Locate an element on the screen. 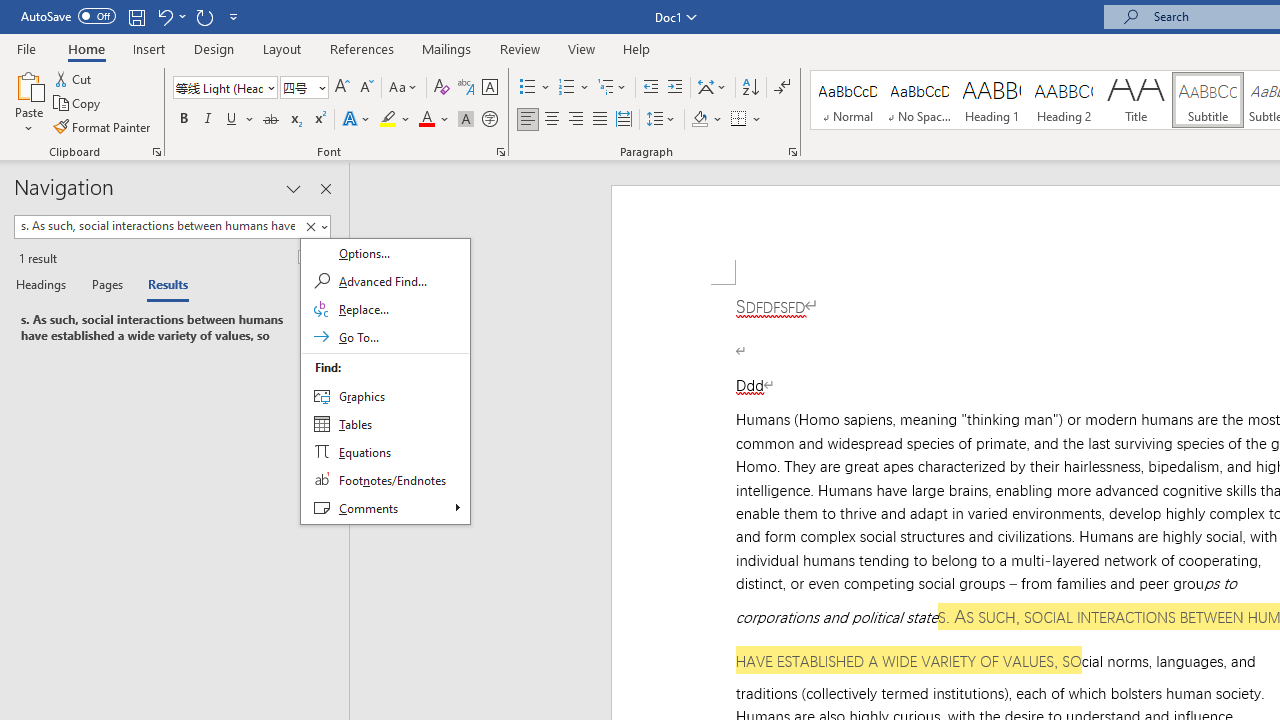 The image size is (1280, 720). Enclose Characters... is located at coordinates (489, 120).